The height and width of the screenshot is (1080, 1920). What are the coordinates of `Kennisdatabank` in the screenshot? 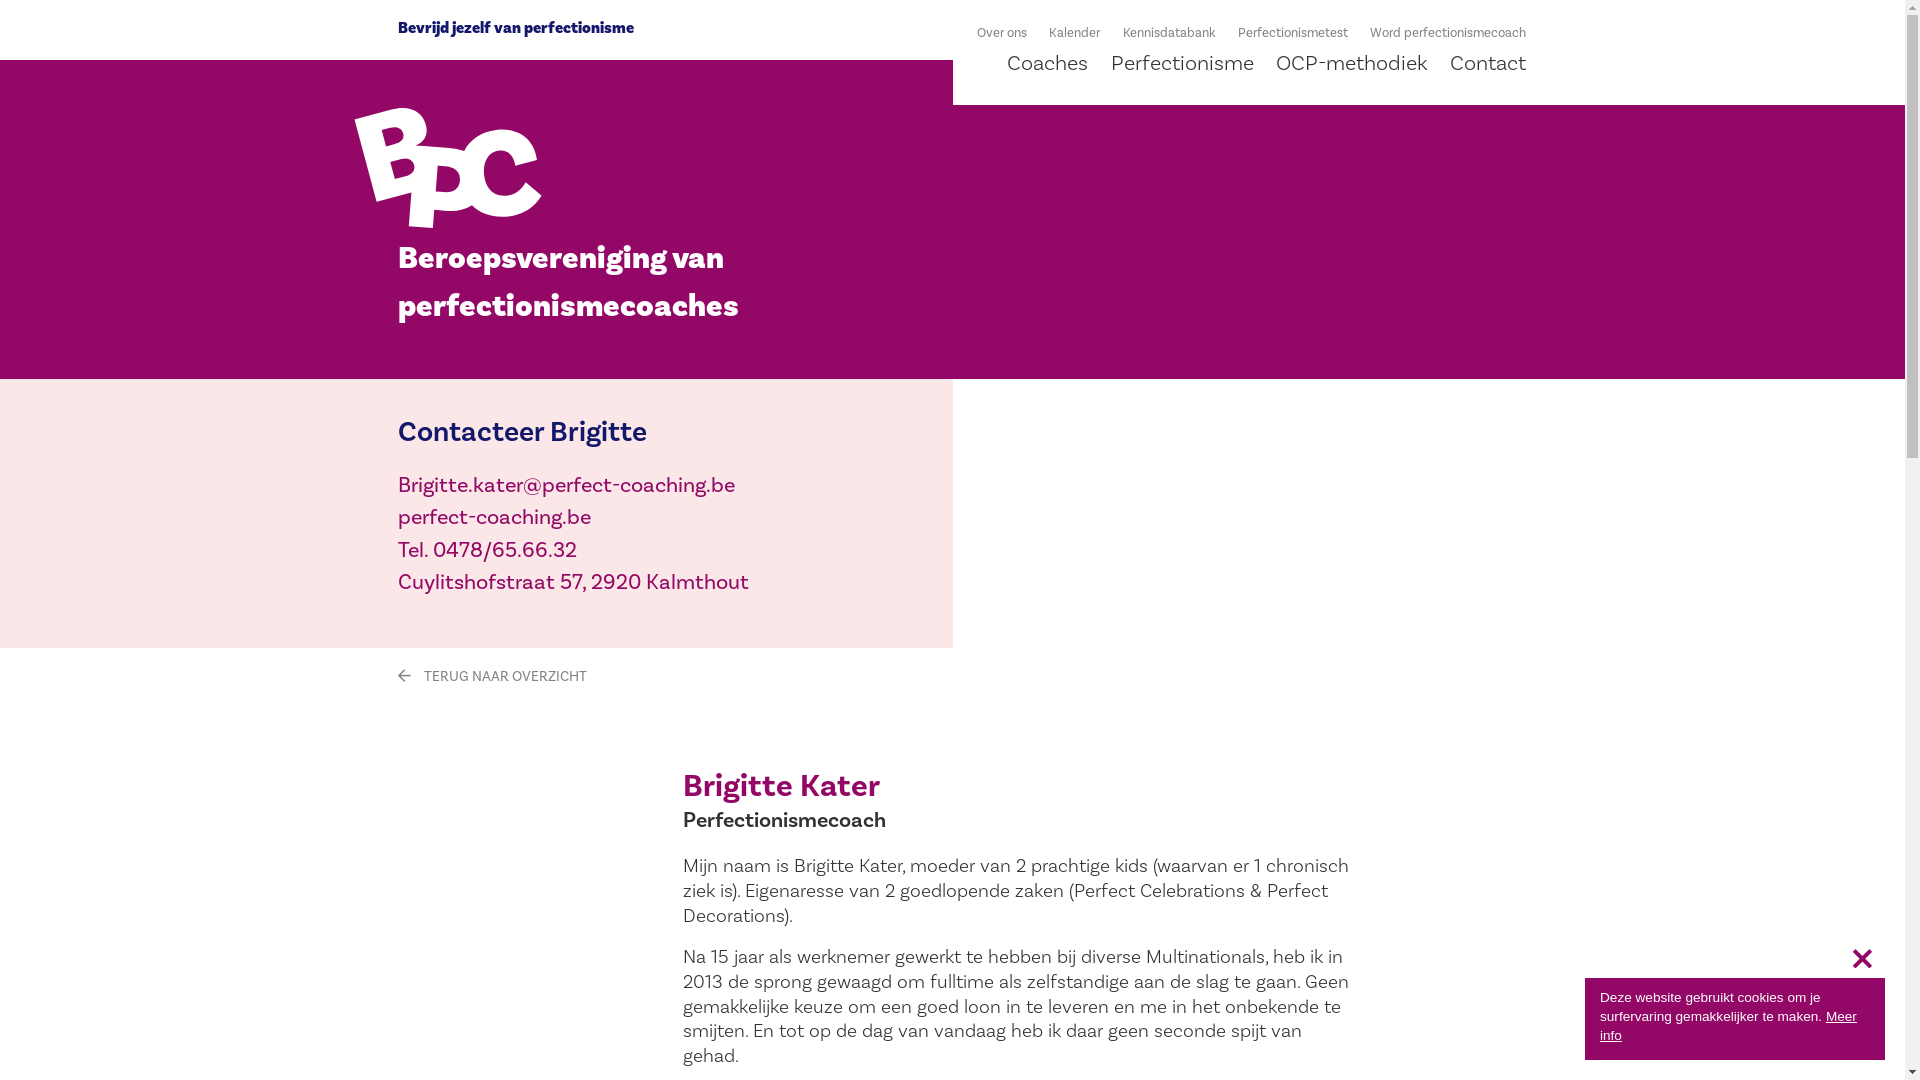 It's located at (1168, 34).